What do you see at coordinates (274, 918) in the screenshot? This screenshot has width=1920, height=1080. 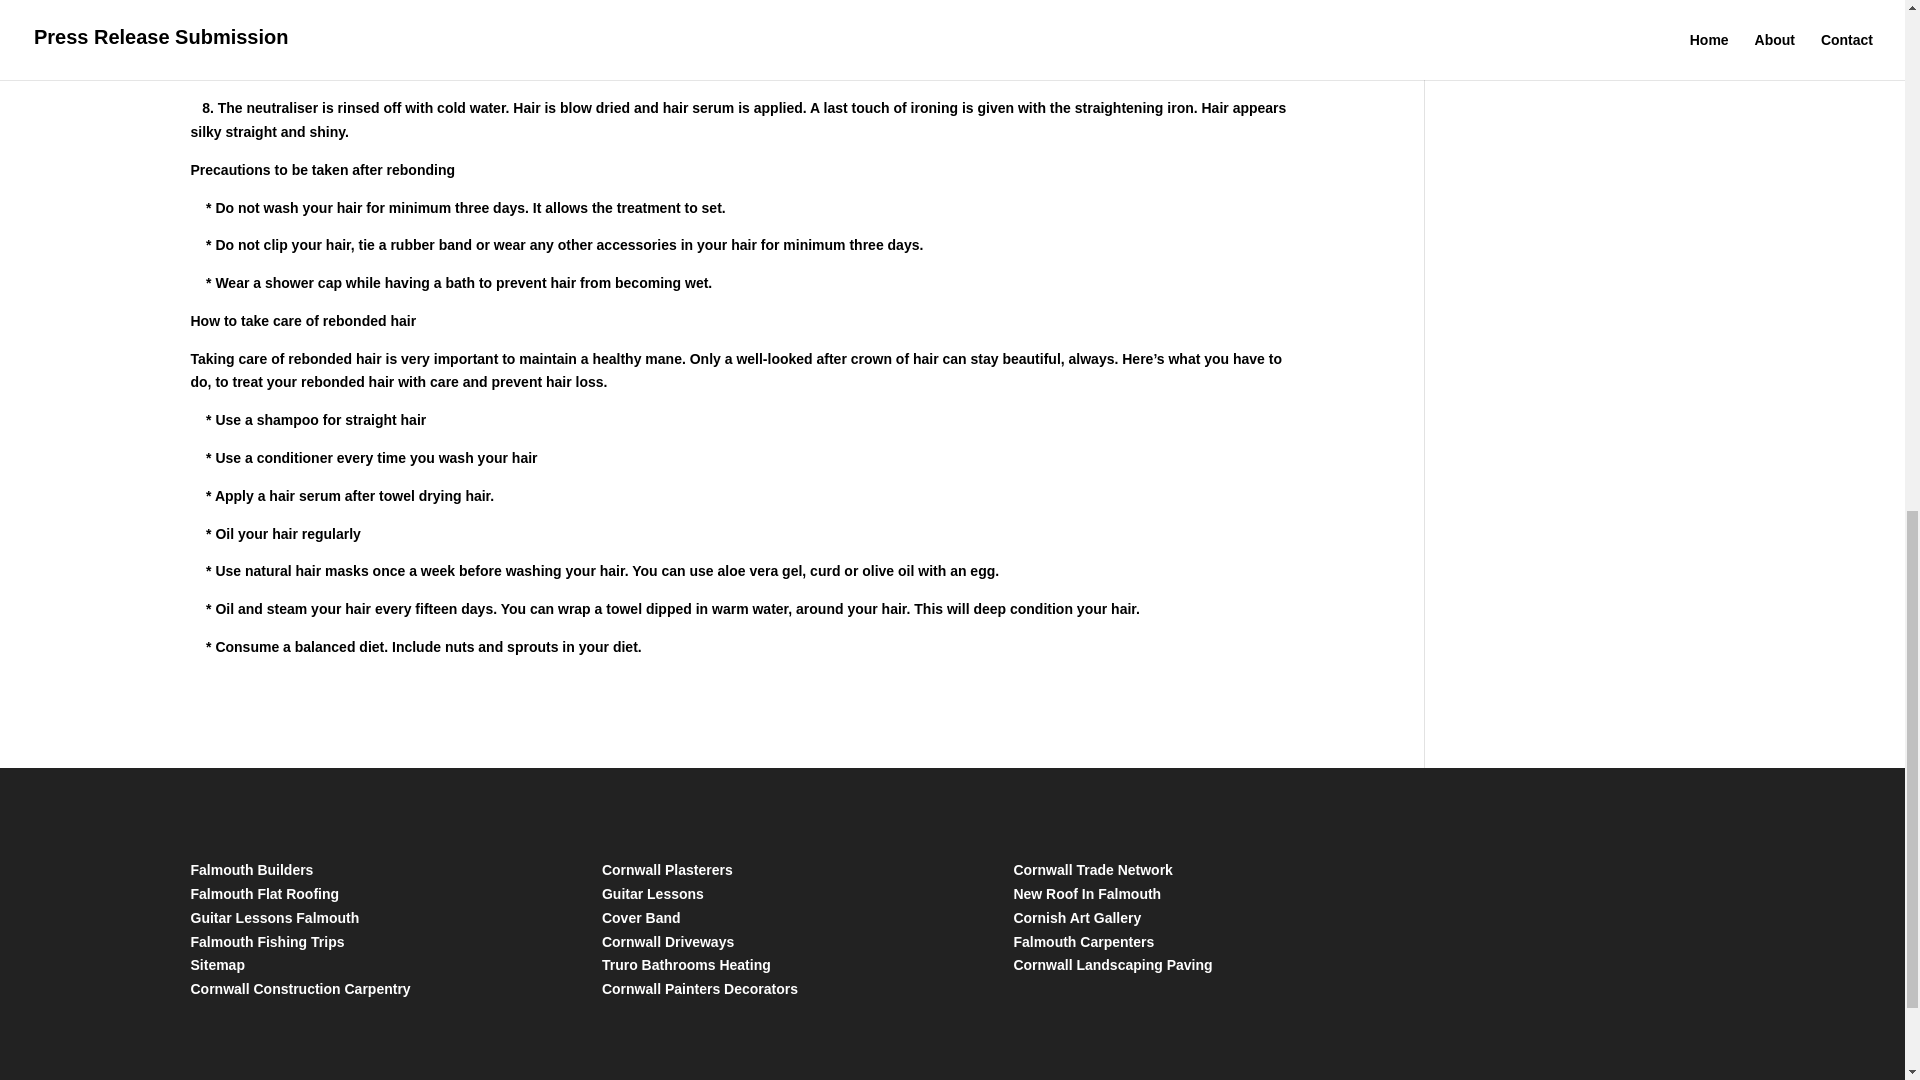 I see `Guitar Lessons Falmouth` at bounding box center [274, 918].